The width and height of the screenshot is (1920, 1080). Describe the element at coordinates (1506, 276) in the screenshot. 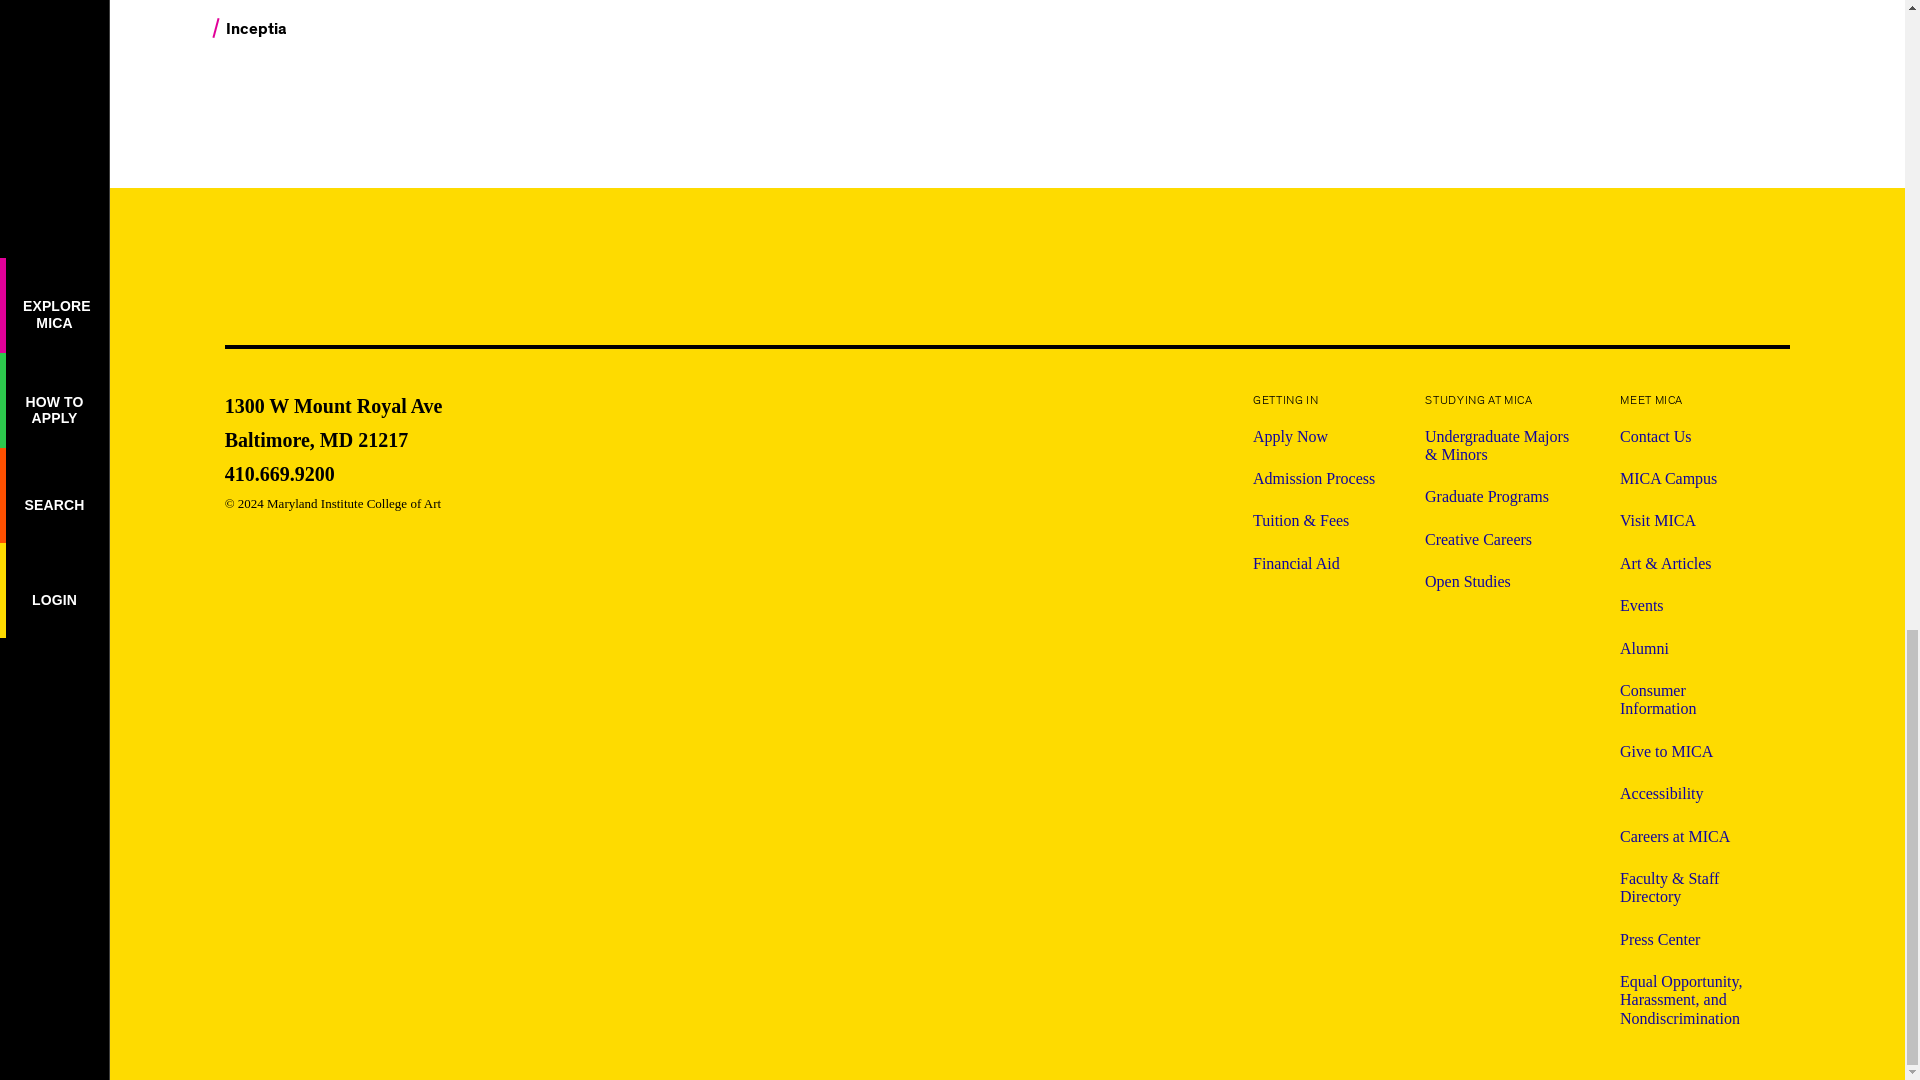

I see `MICA` at that location.